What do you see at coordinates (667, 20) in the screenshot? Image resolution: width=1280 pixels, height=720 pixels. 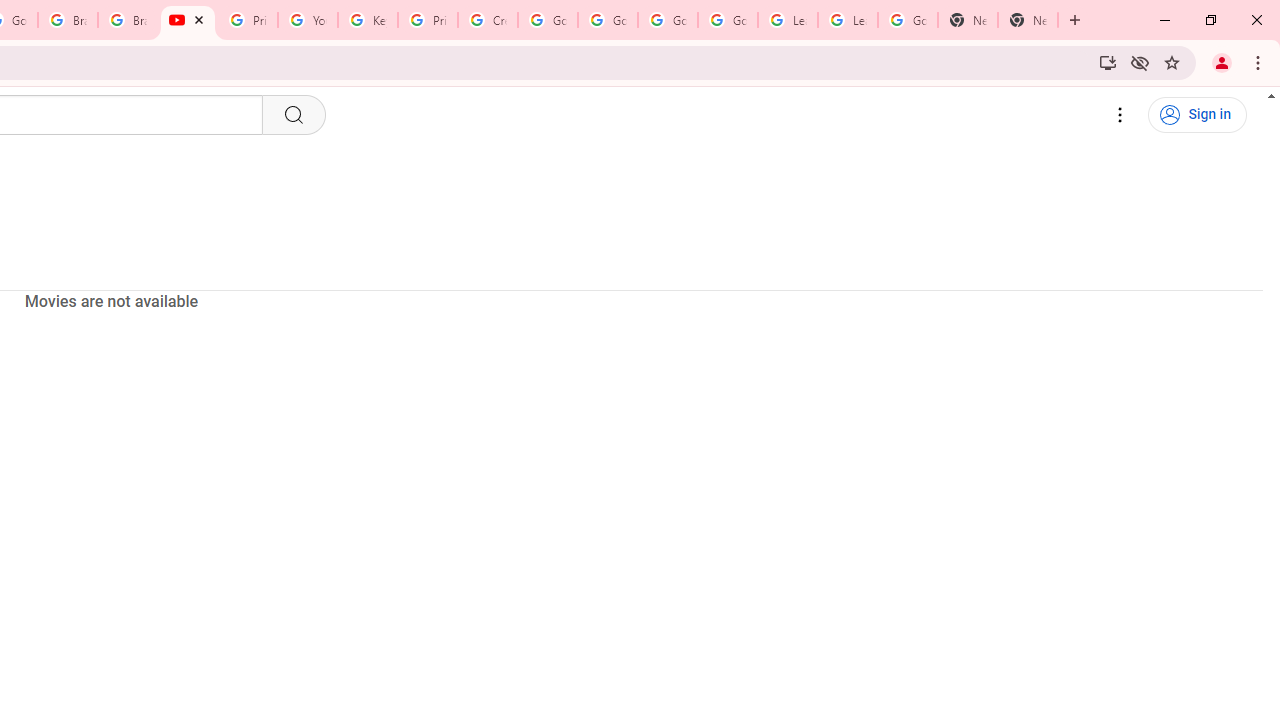 I see `Google Account Help` at bounding box center [667, 20].